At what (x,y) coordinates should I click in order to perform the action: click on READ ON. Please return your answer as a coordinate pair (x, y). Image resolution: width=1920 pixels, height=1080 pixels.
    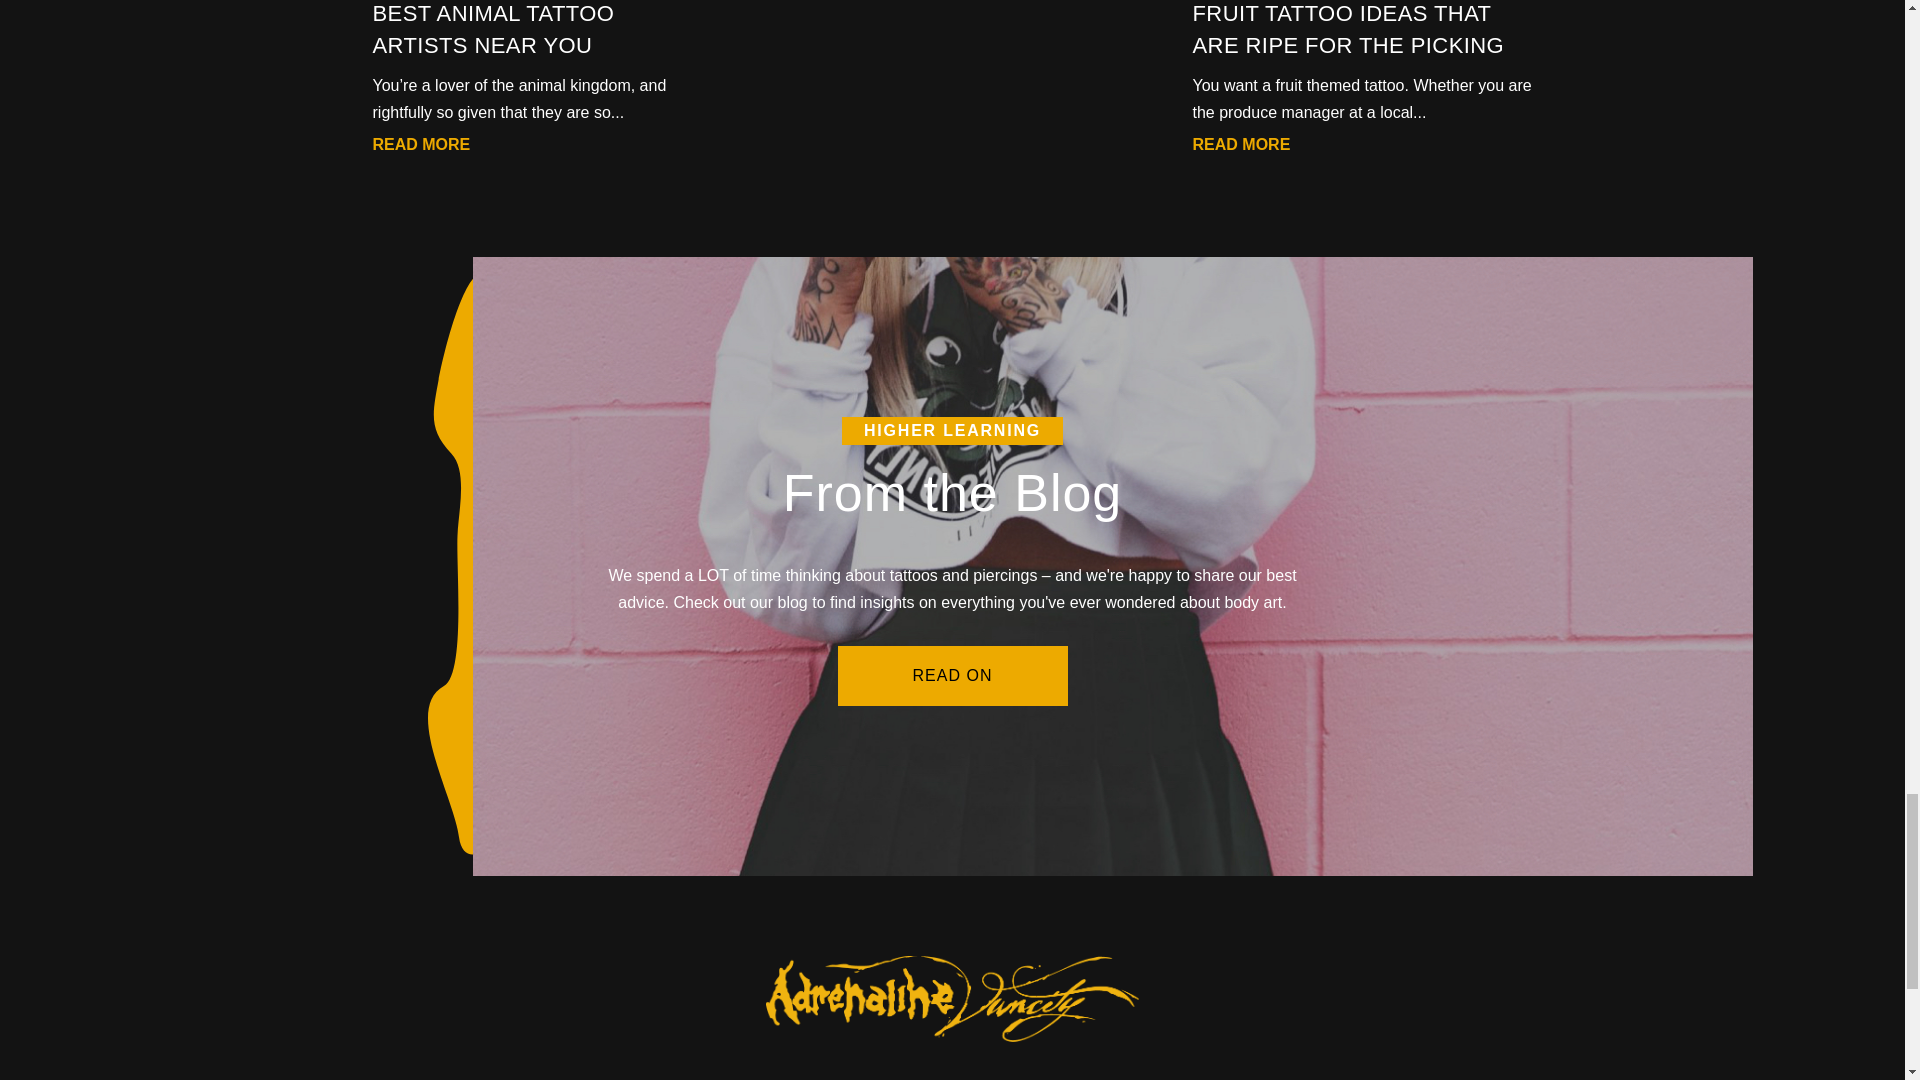
    Looking at the image, I should click on (952, 676).